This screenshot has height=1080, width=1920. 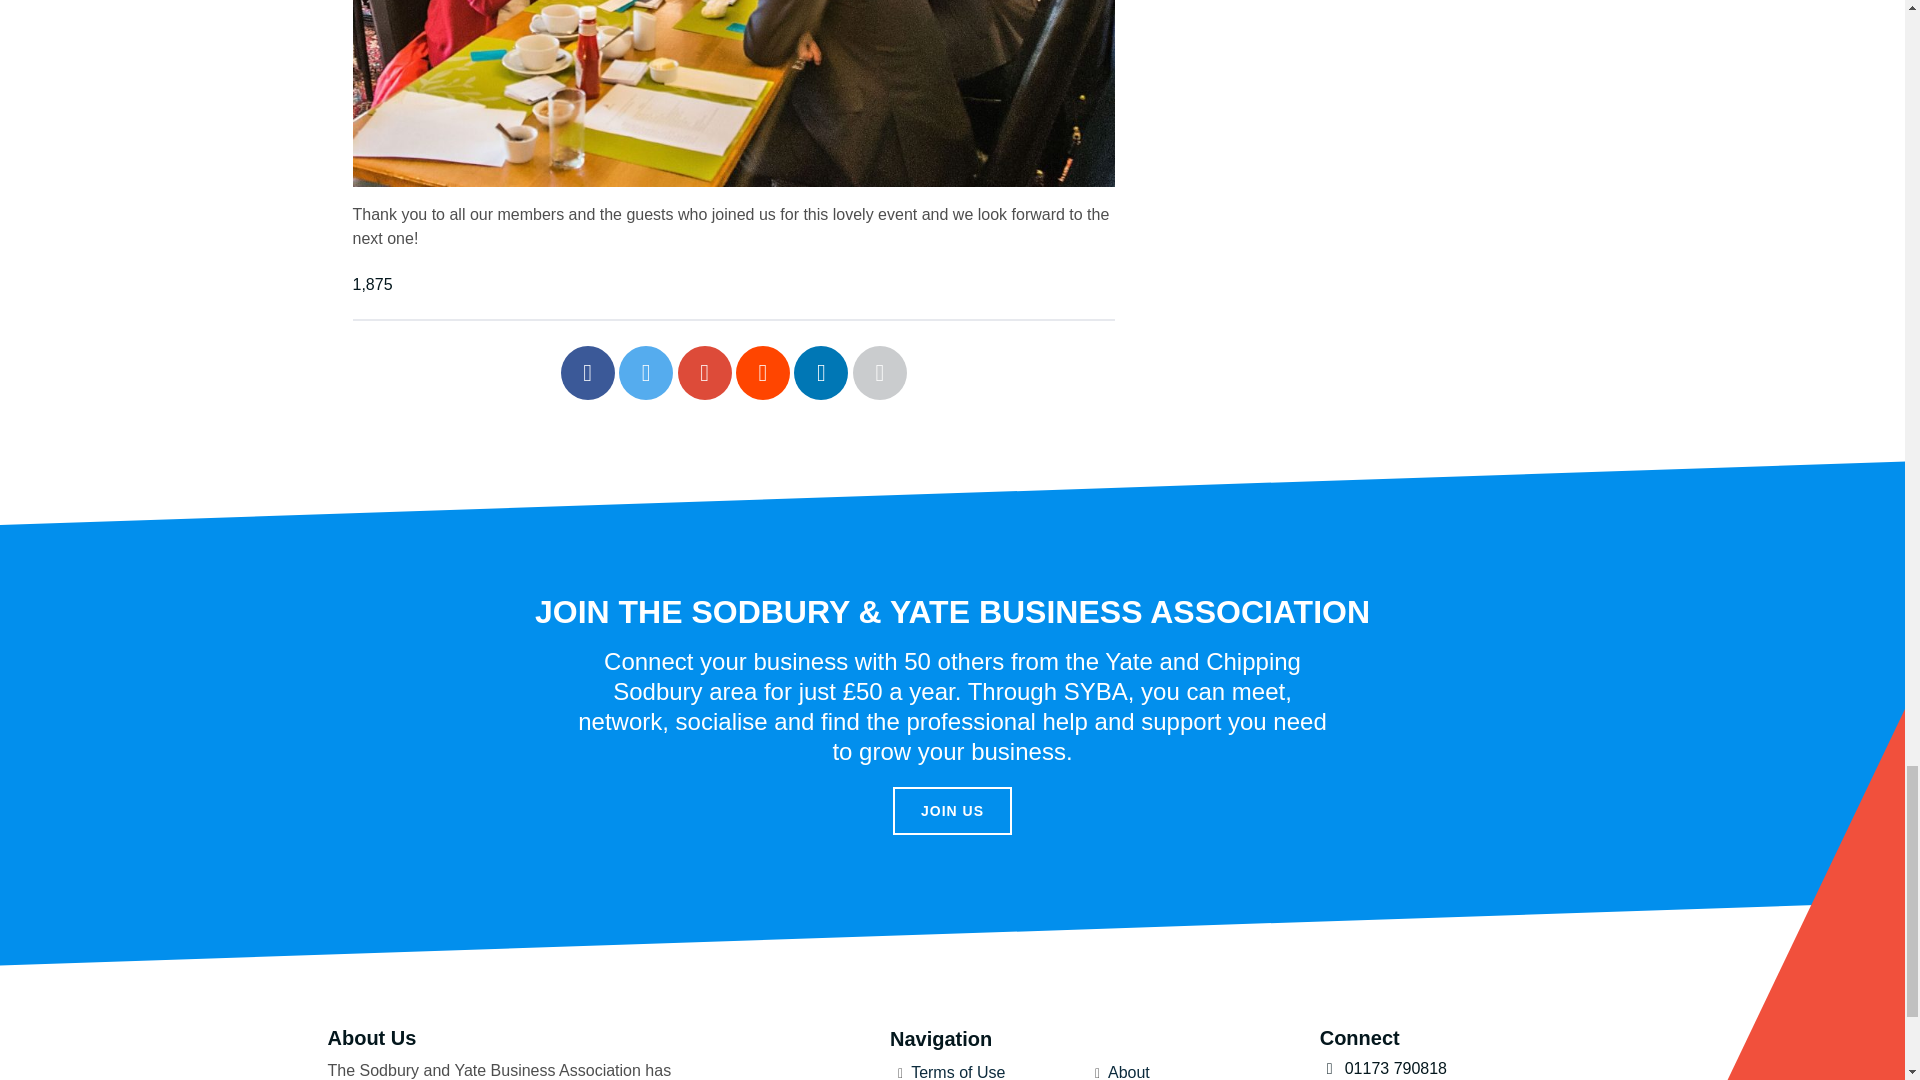 I want to click on LinkedIn, so click(x=821, y=372).